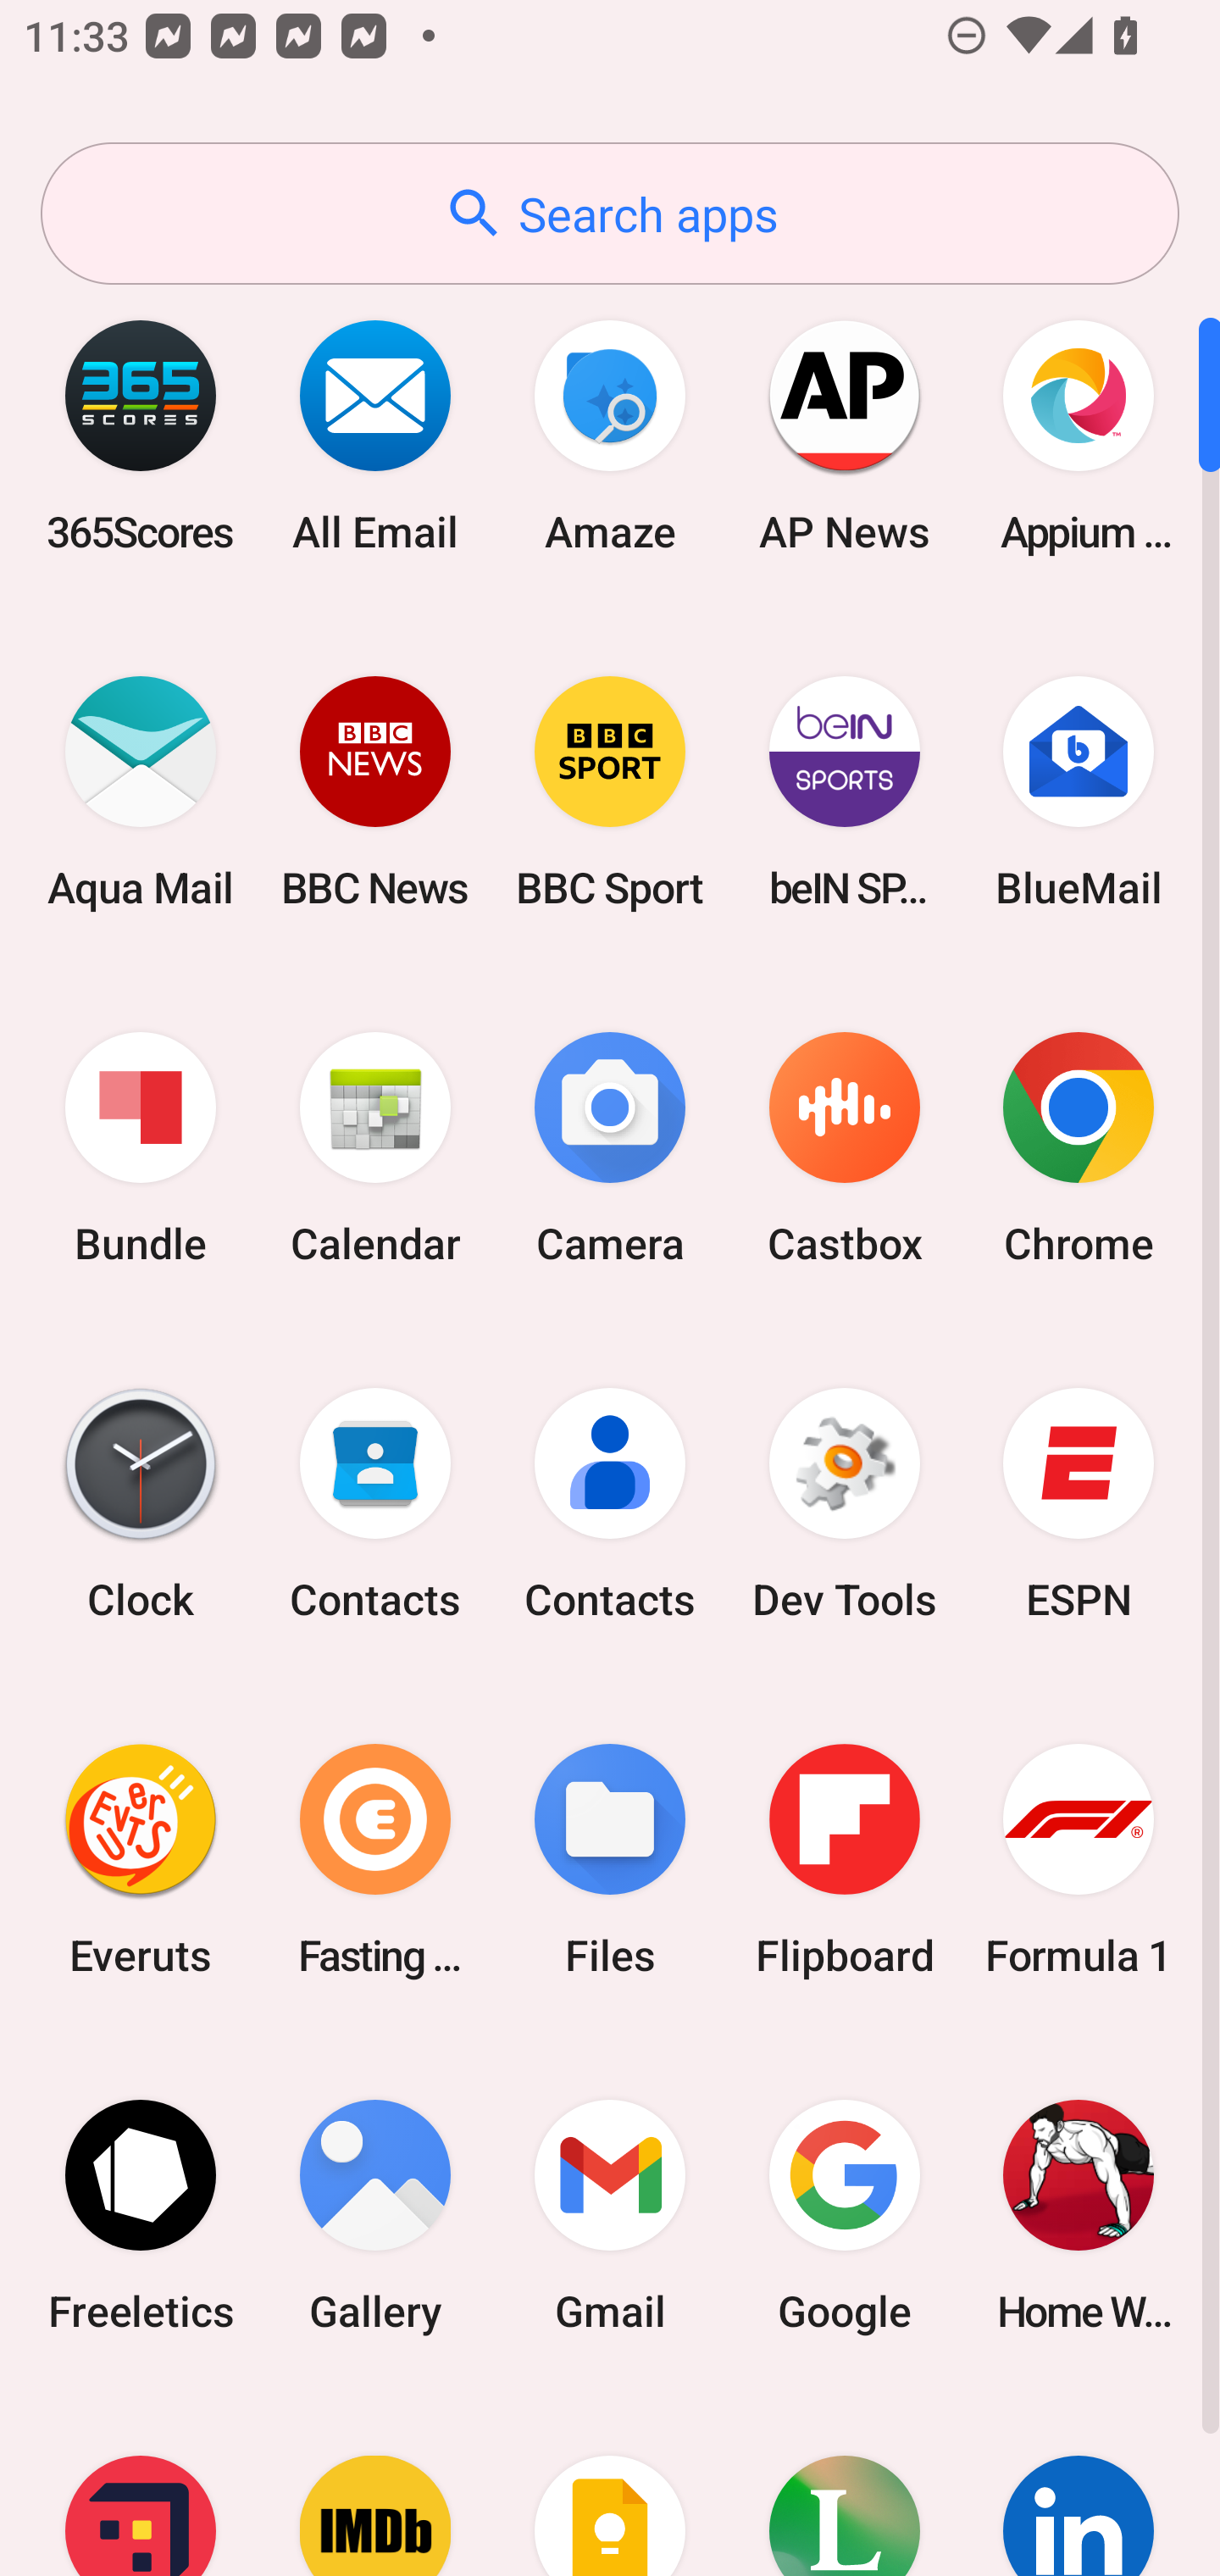  What do you see at coordinates (844, 2215) in the screenshot?
I see `Google` at bounding box center [844, 2215].